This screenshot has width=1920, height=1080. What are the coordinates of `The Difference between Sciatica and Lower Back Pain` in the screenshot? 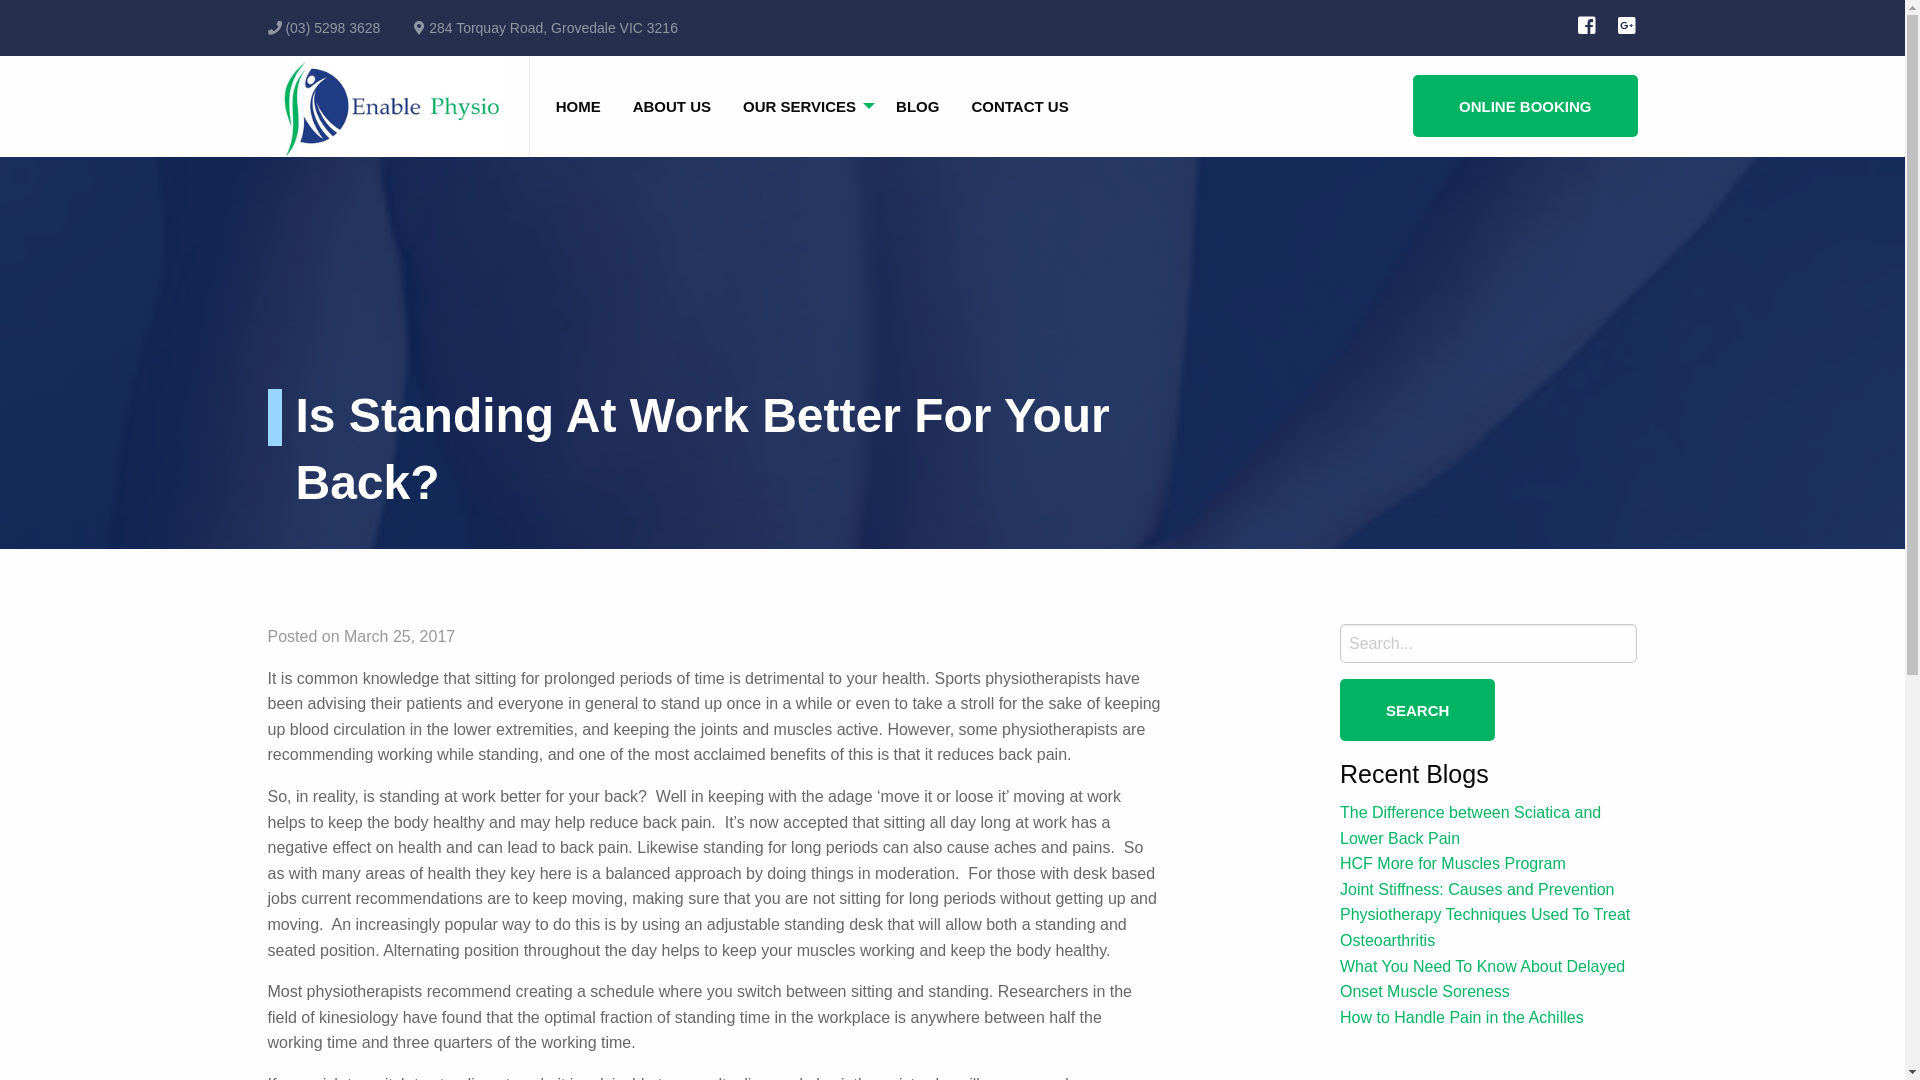 It's located at (1470, 826).